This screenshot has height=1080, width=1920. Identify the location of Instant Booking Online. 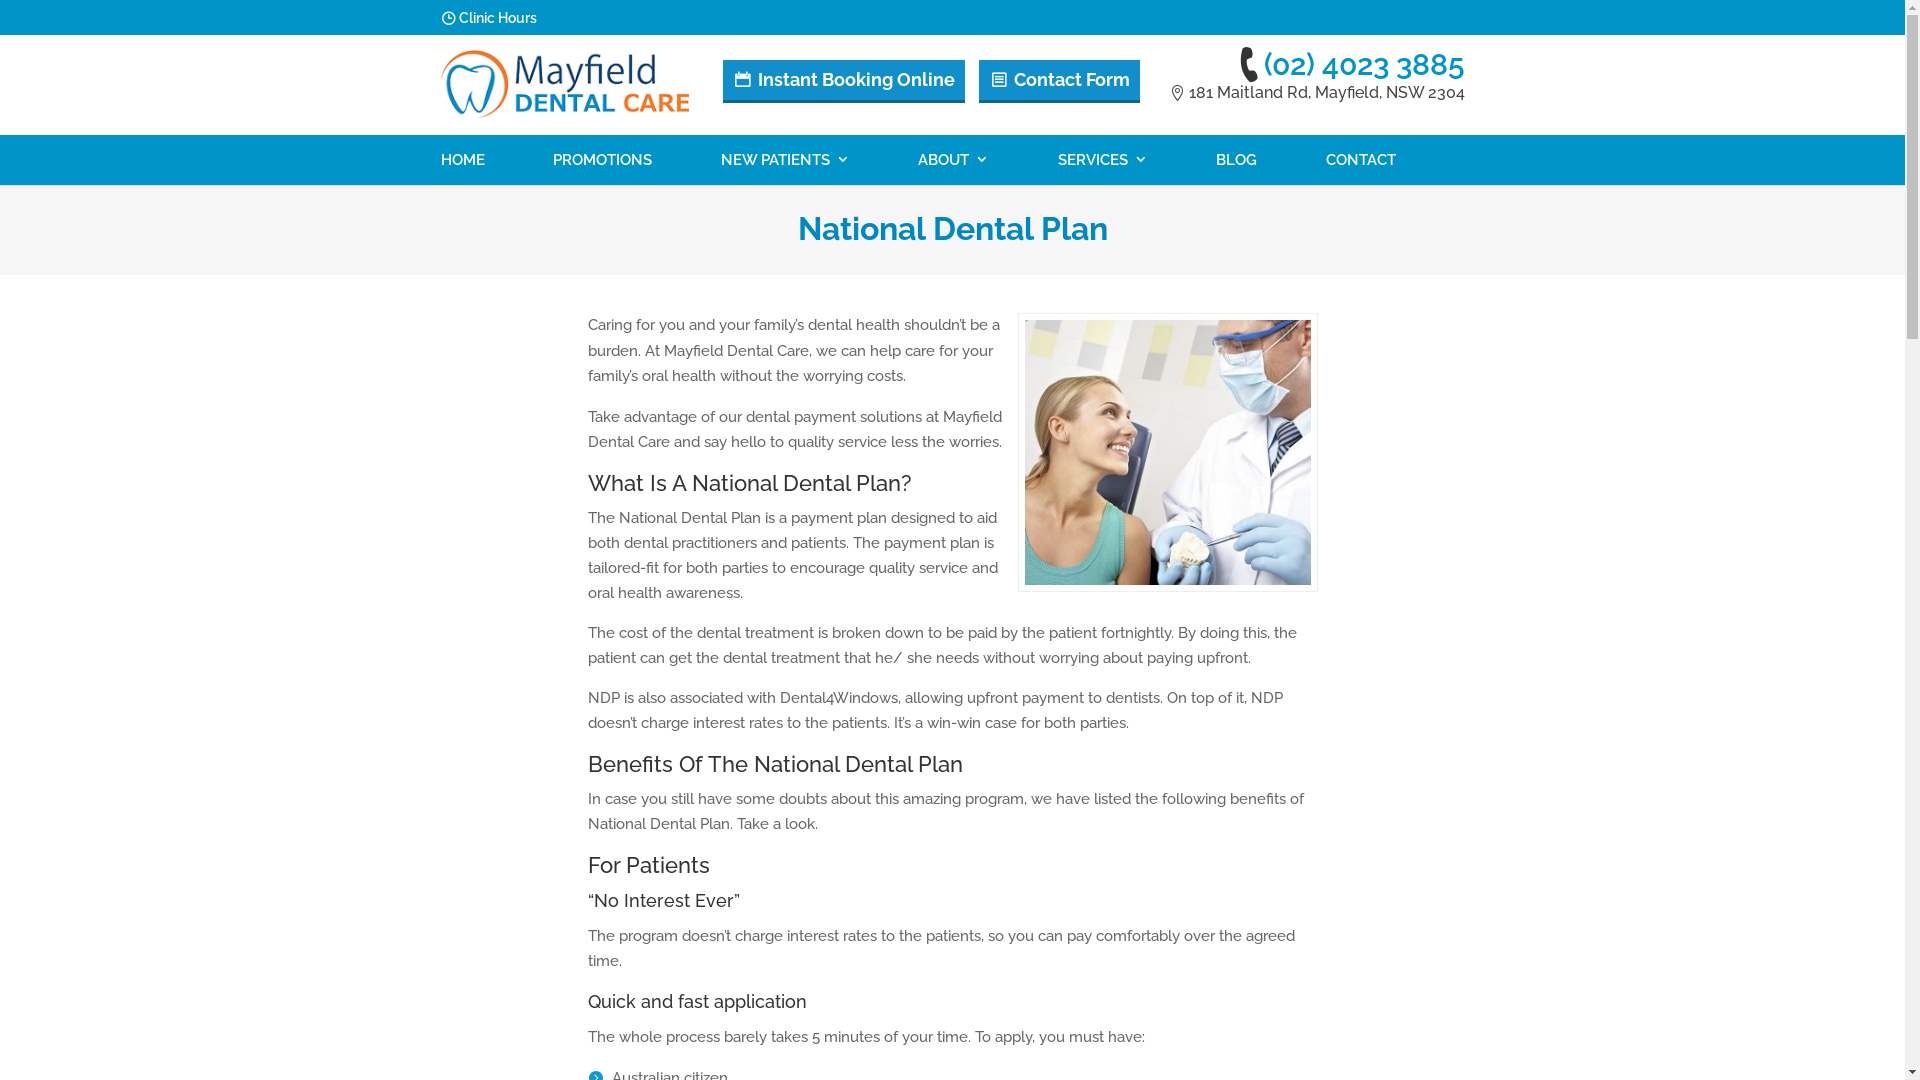
(844, 82).